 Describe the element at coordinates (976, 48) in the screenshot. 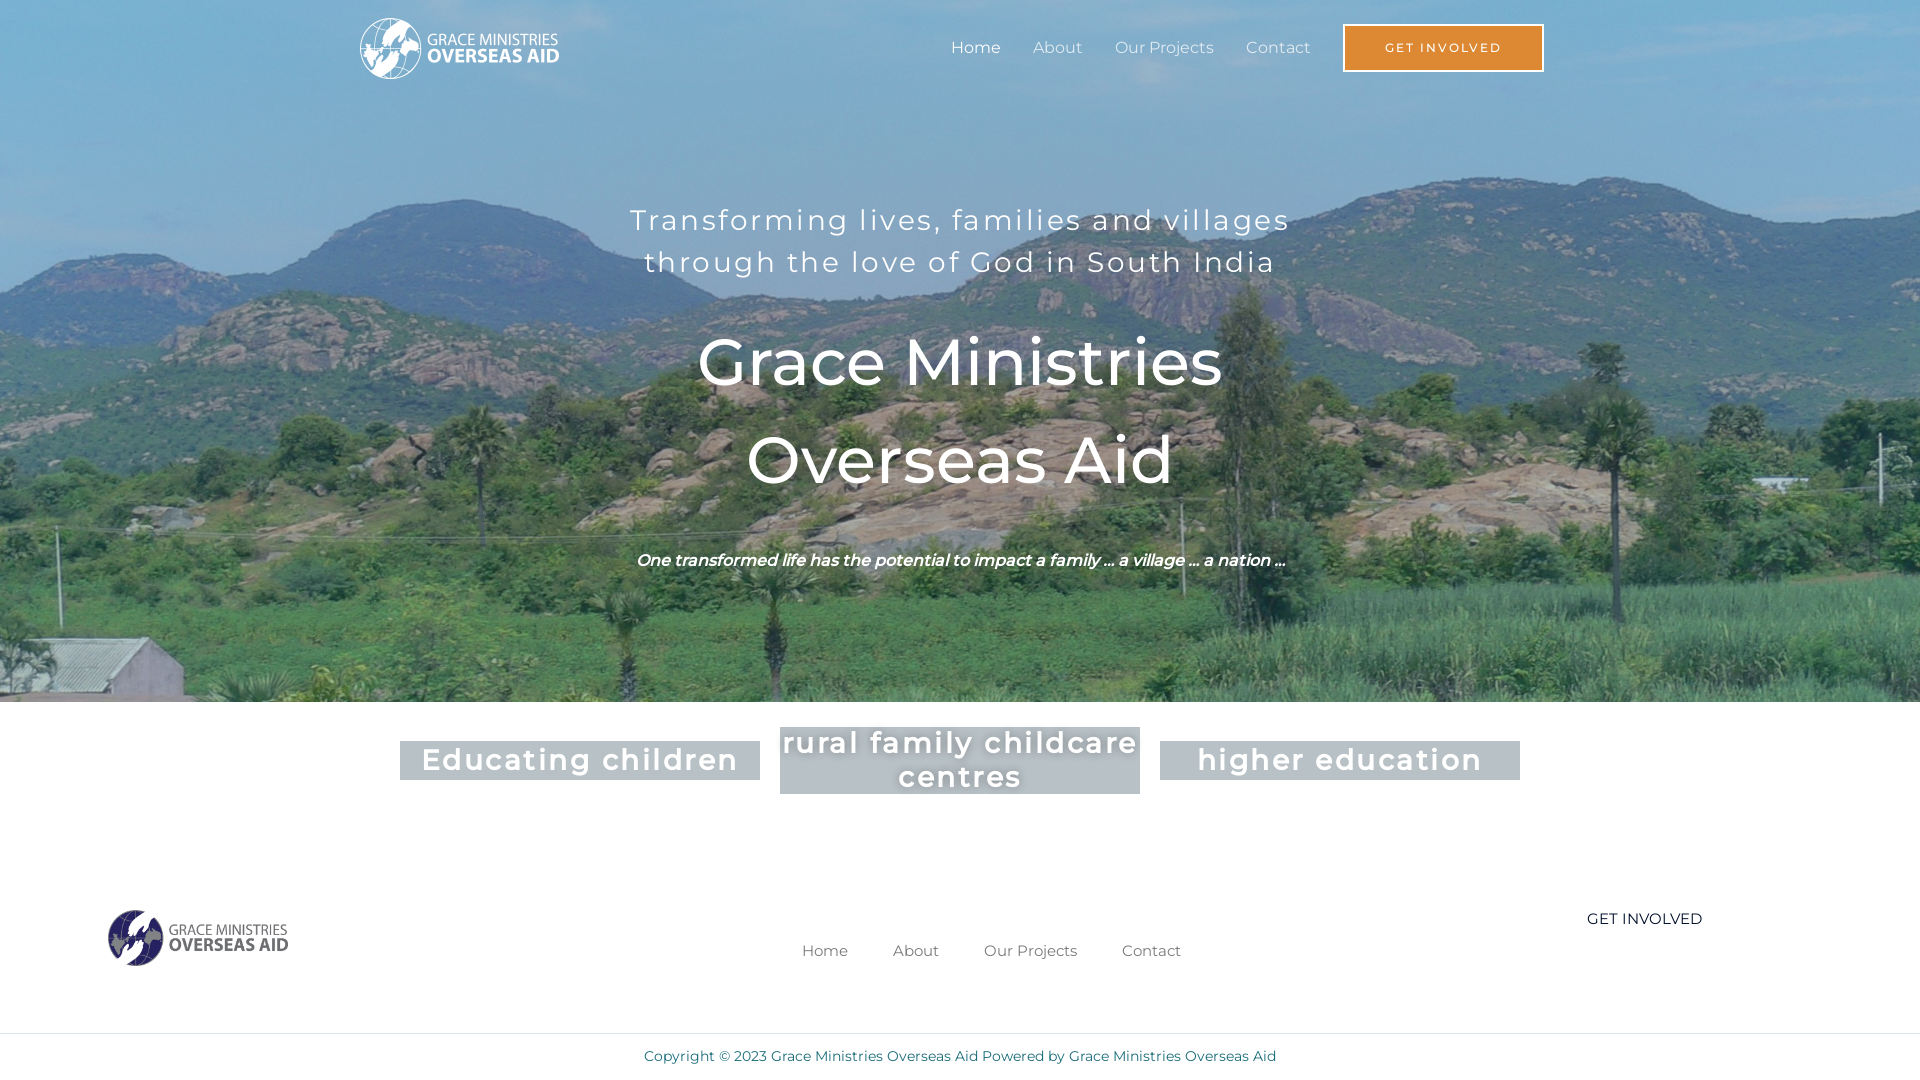

I see `Home` at that location.